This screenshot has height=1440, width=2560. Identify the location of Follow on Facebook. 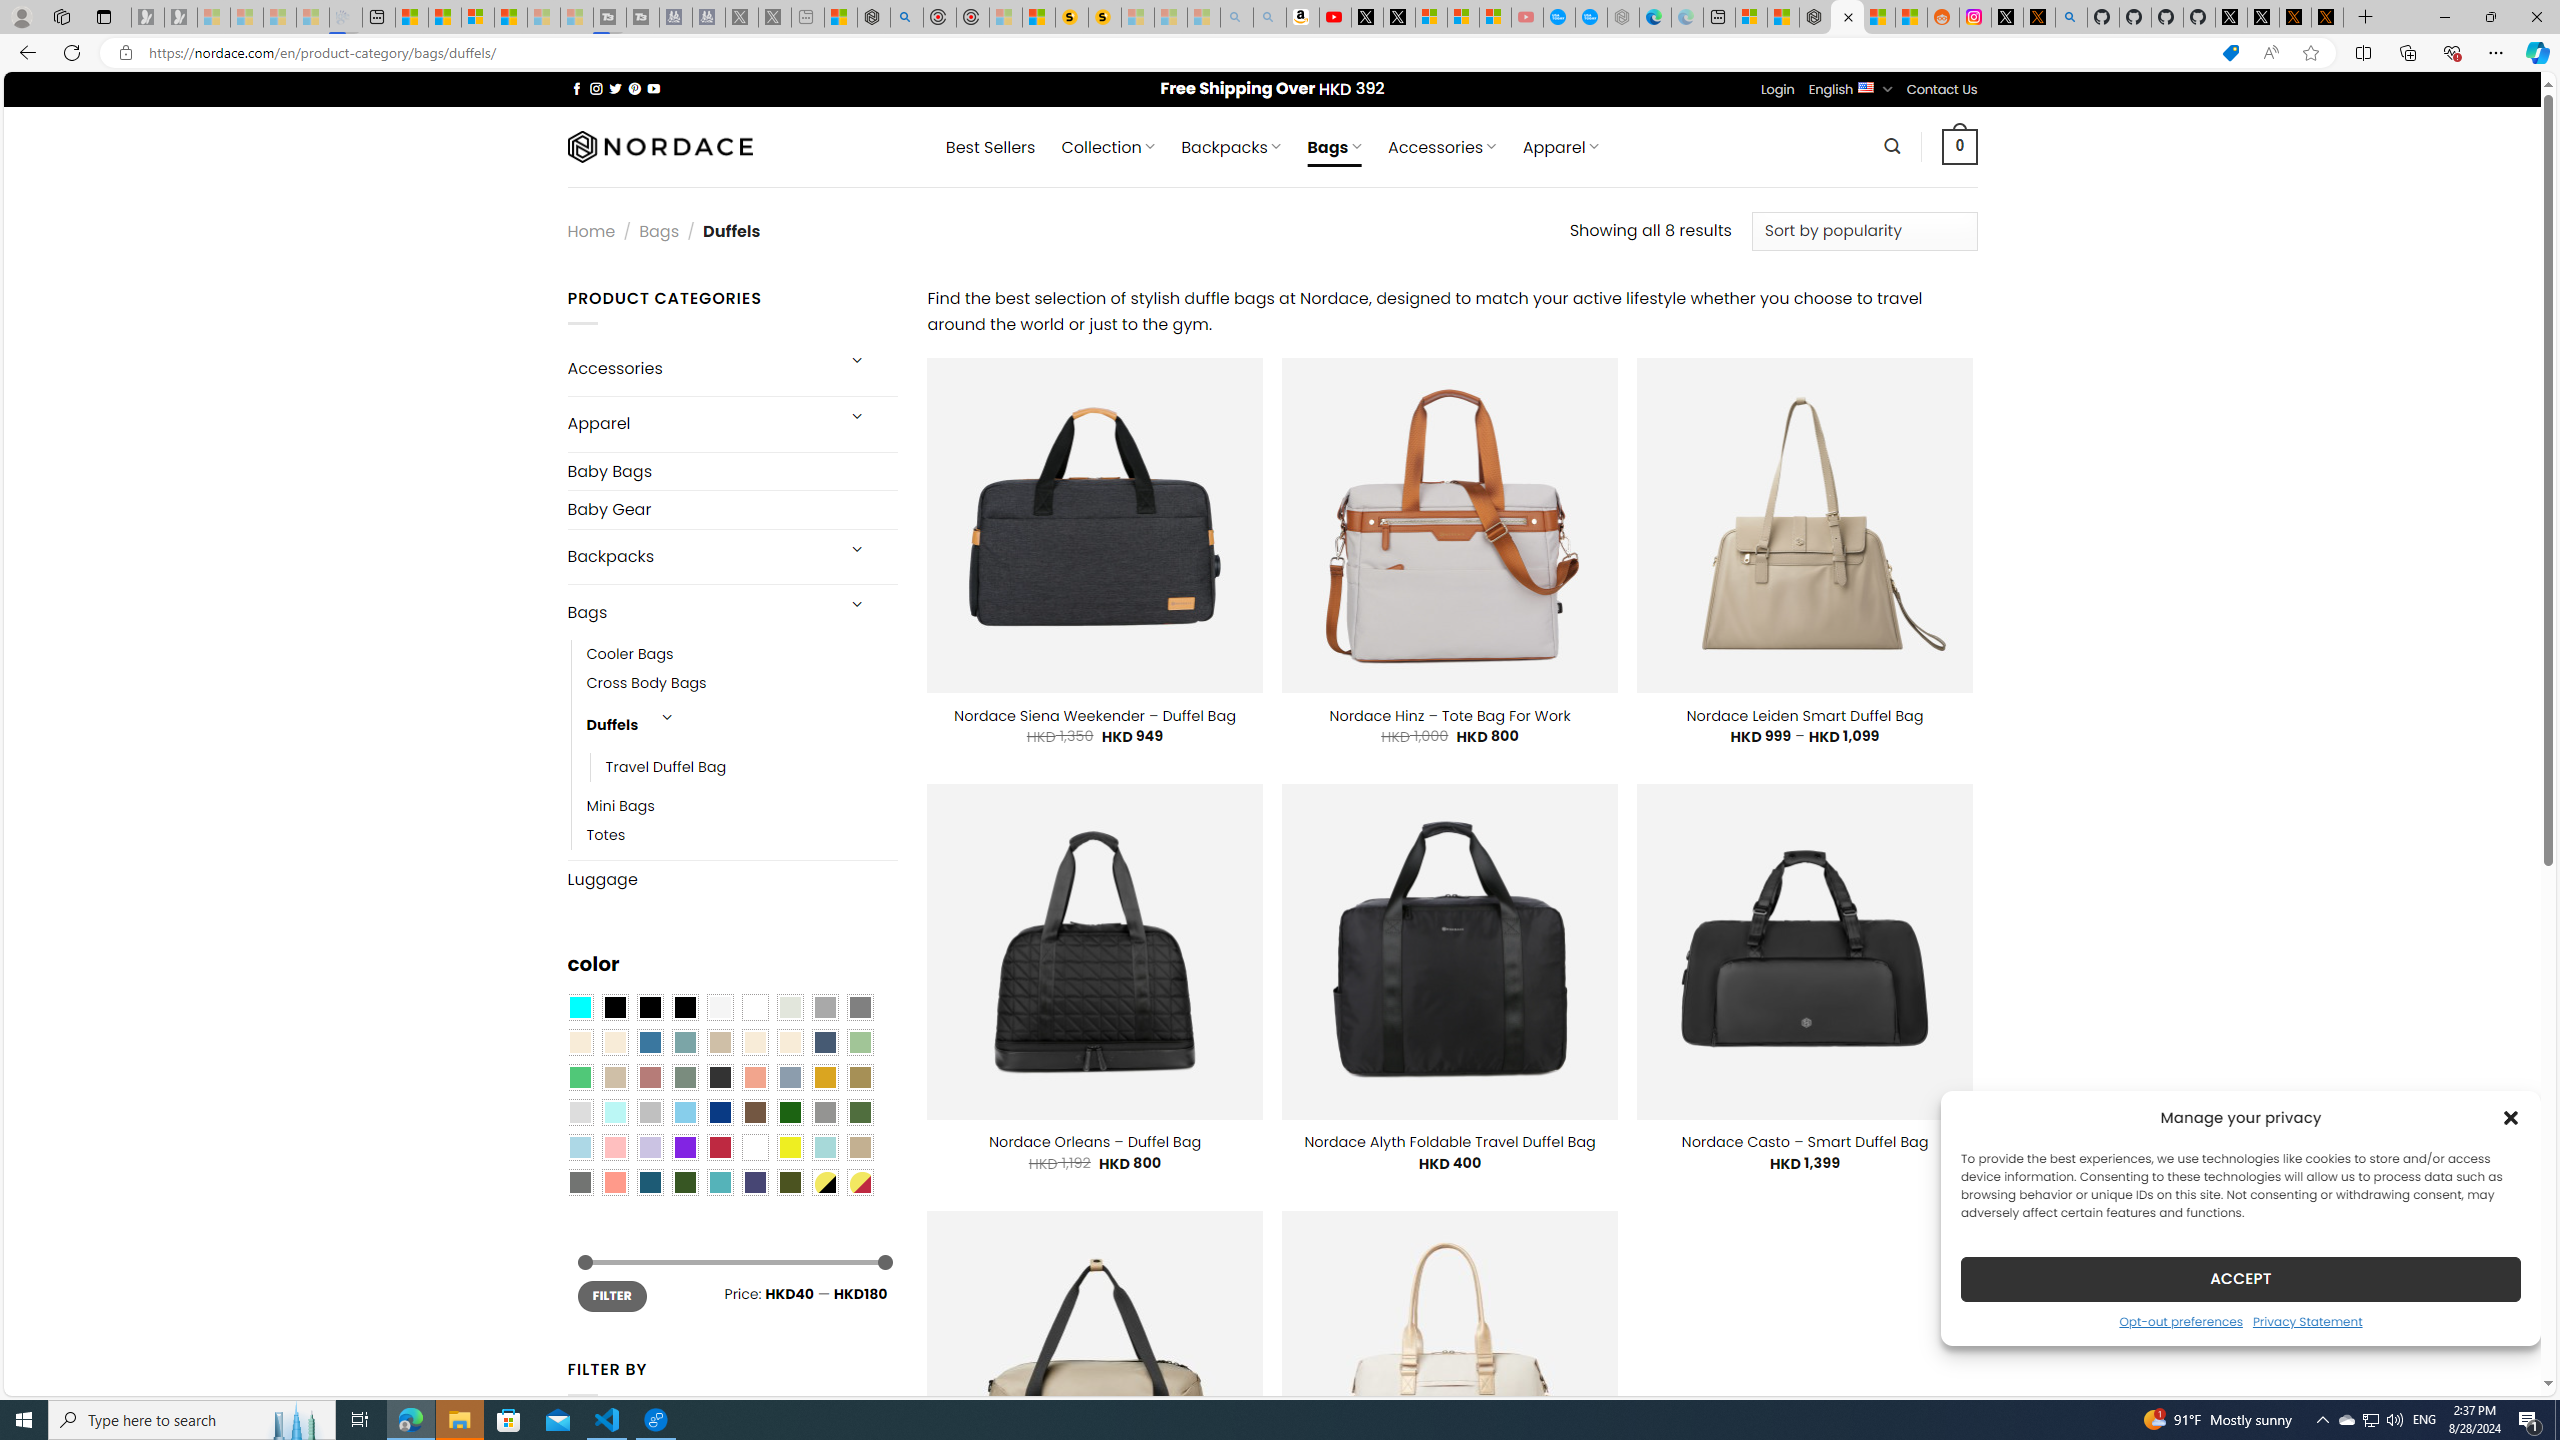
(576, 88).